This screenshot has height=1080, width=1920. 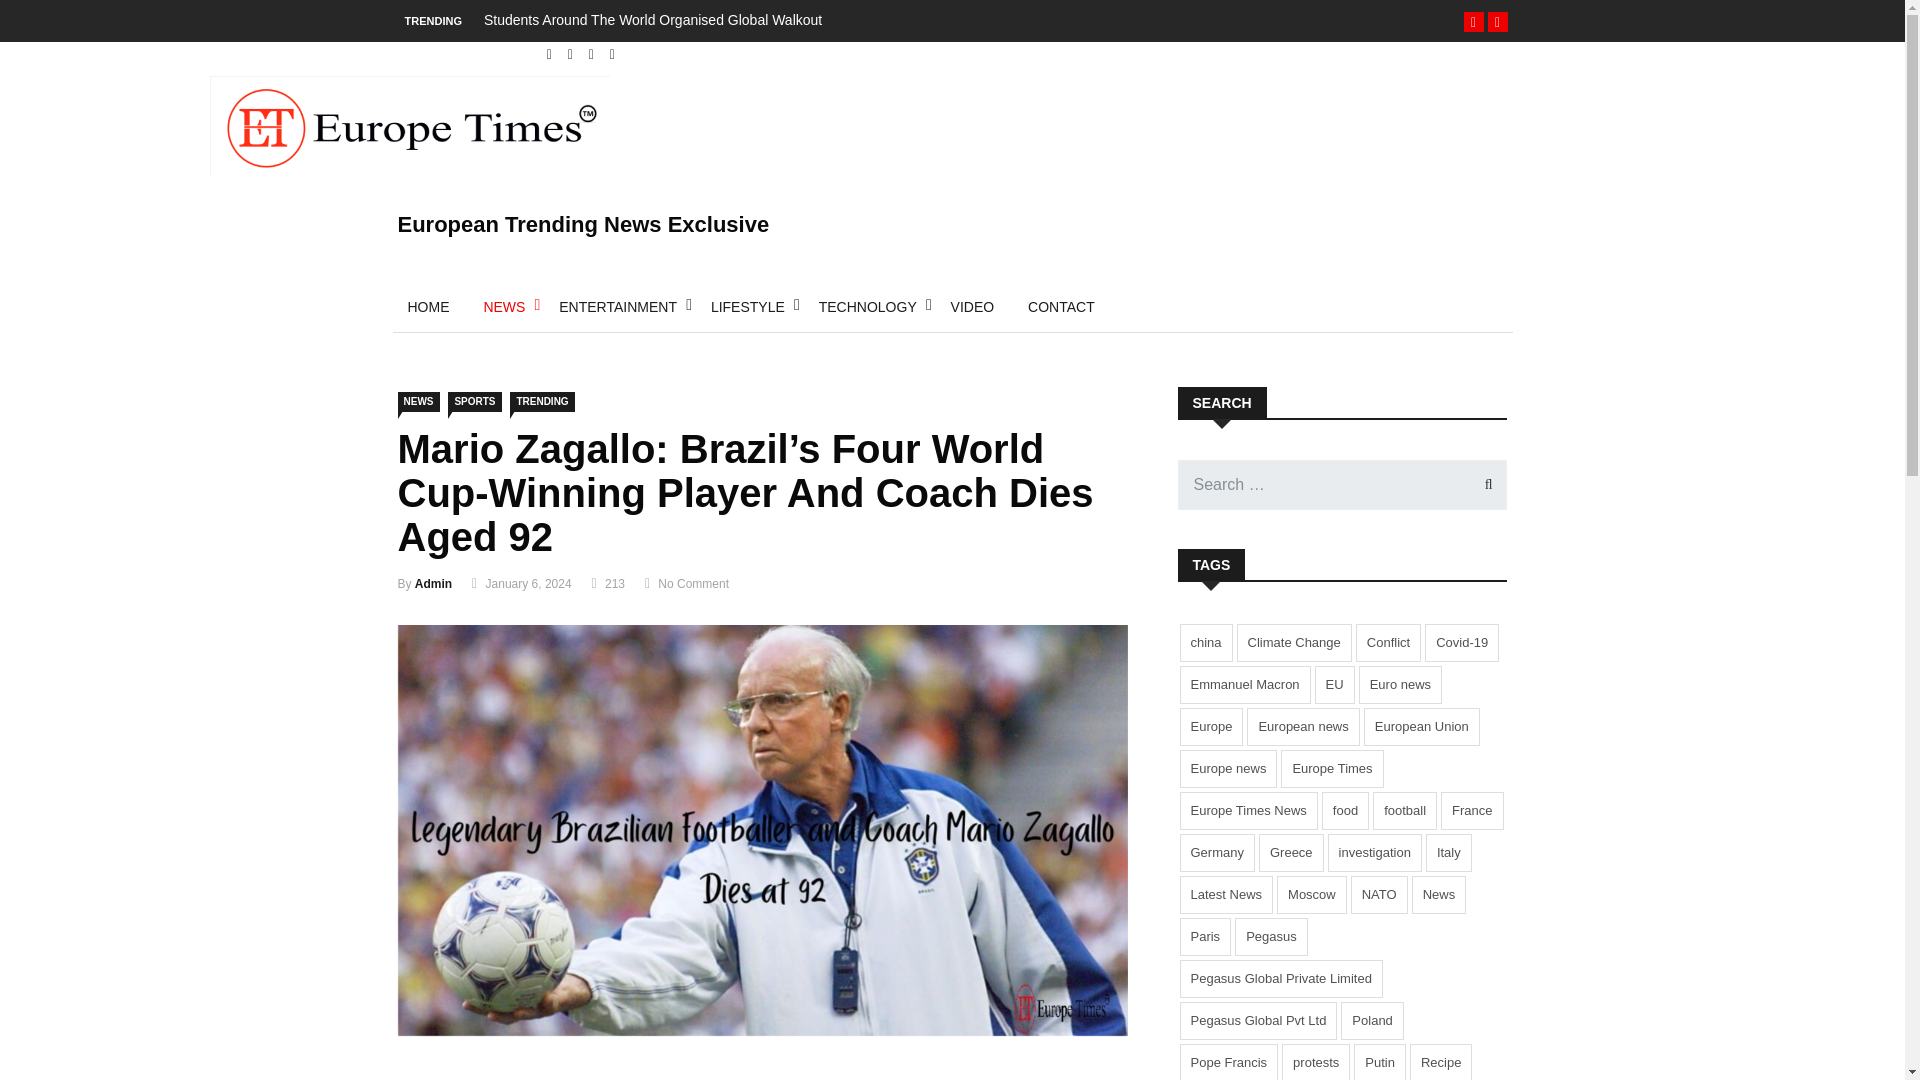 I want to click on HOME, so click(x=428, y=306).